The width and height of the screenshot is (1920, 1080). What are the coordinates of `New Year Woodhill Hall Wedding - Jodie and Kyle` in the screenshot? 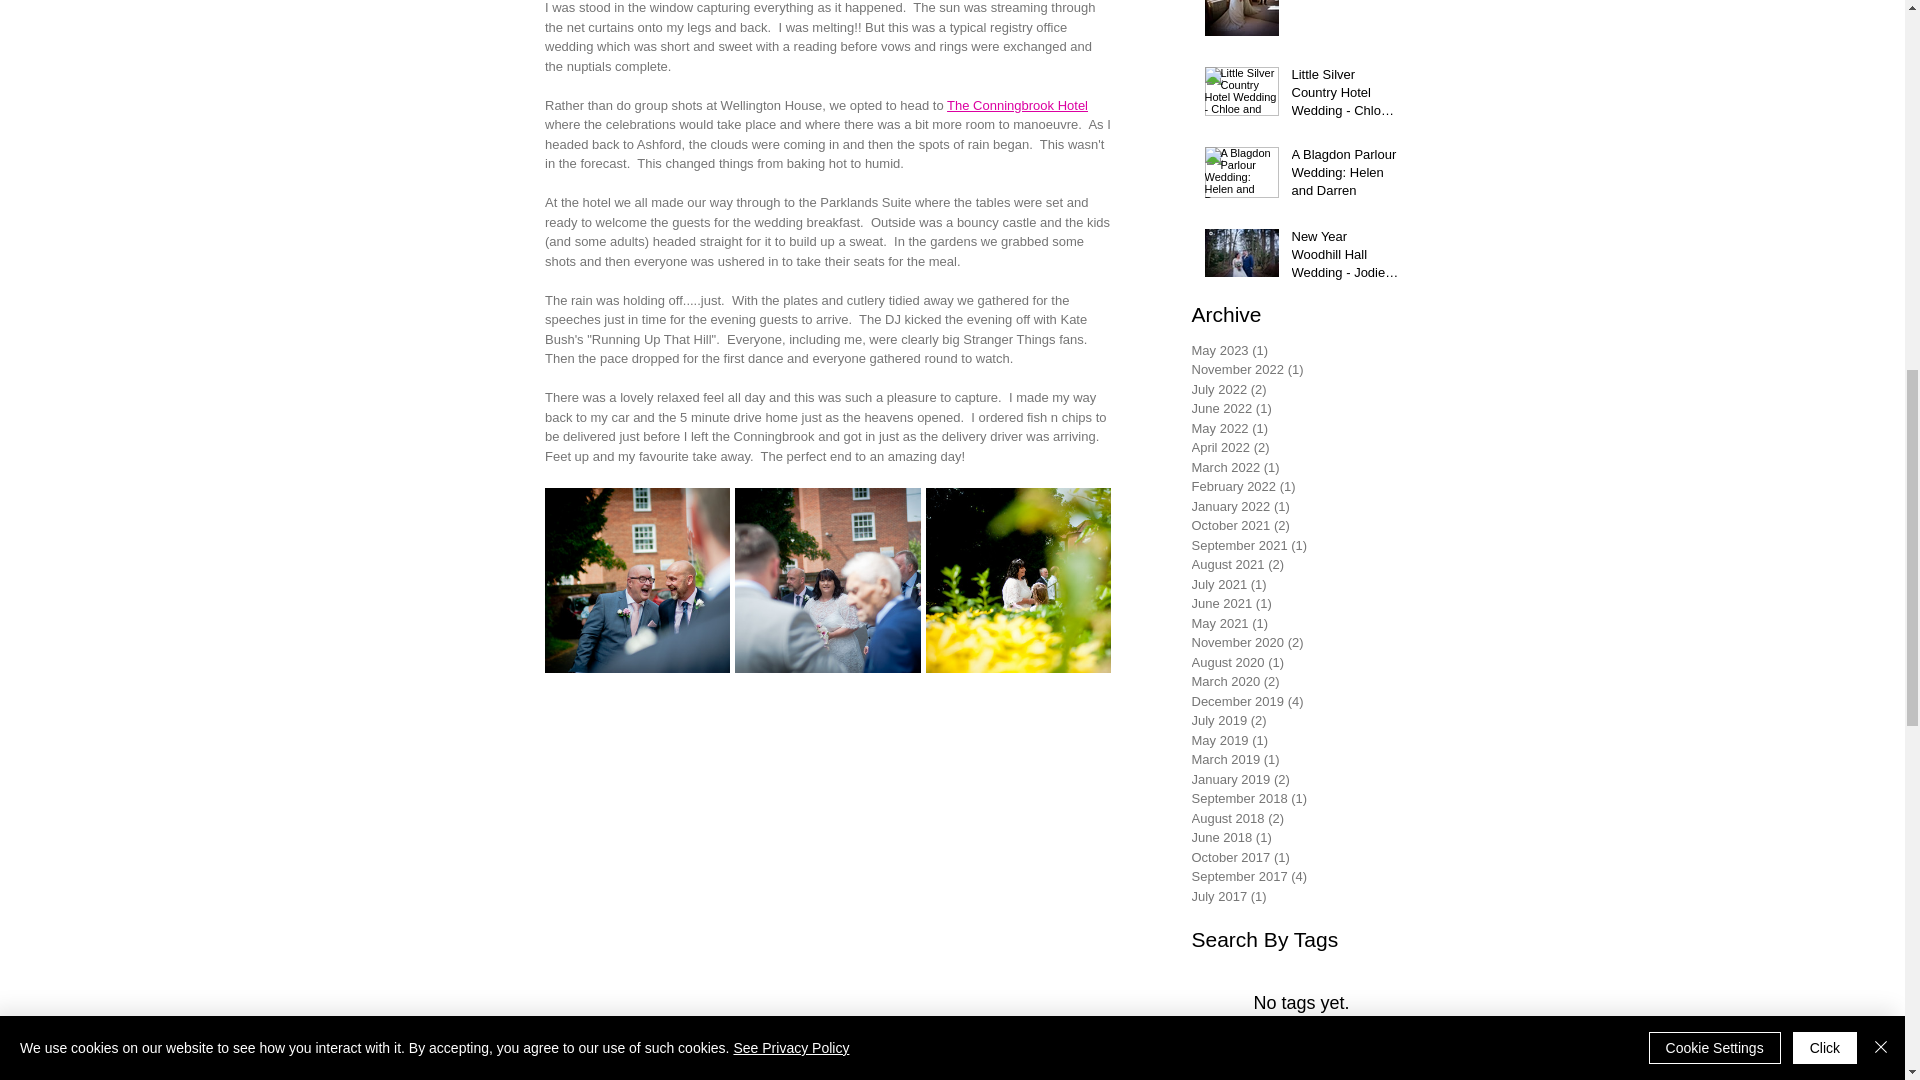 It's located at (1346, 258).